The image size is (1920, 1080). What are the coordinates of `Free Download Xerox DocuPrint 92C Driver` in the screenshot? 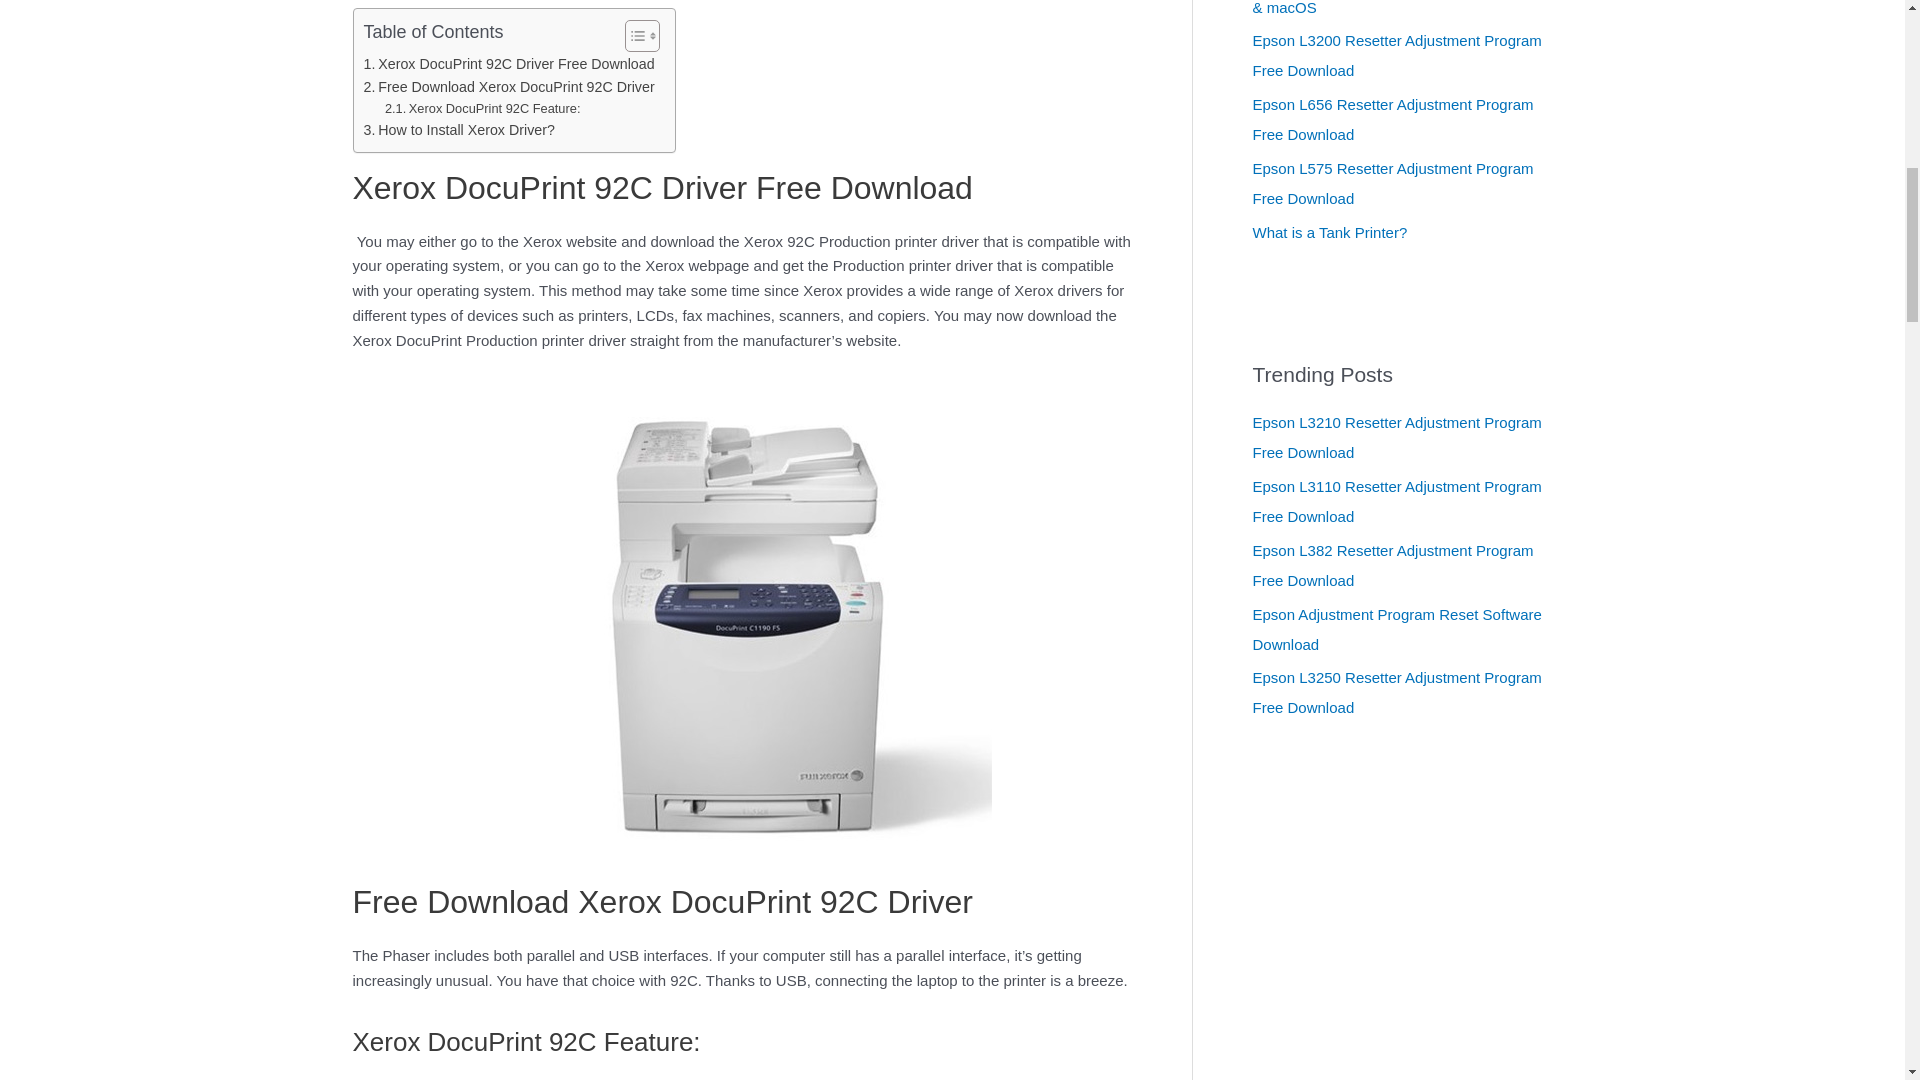 It's located at (509, 87).